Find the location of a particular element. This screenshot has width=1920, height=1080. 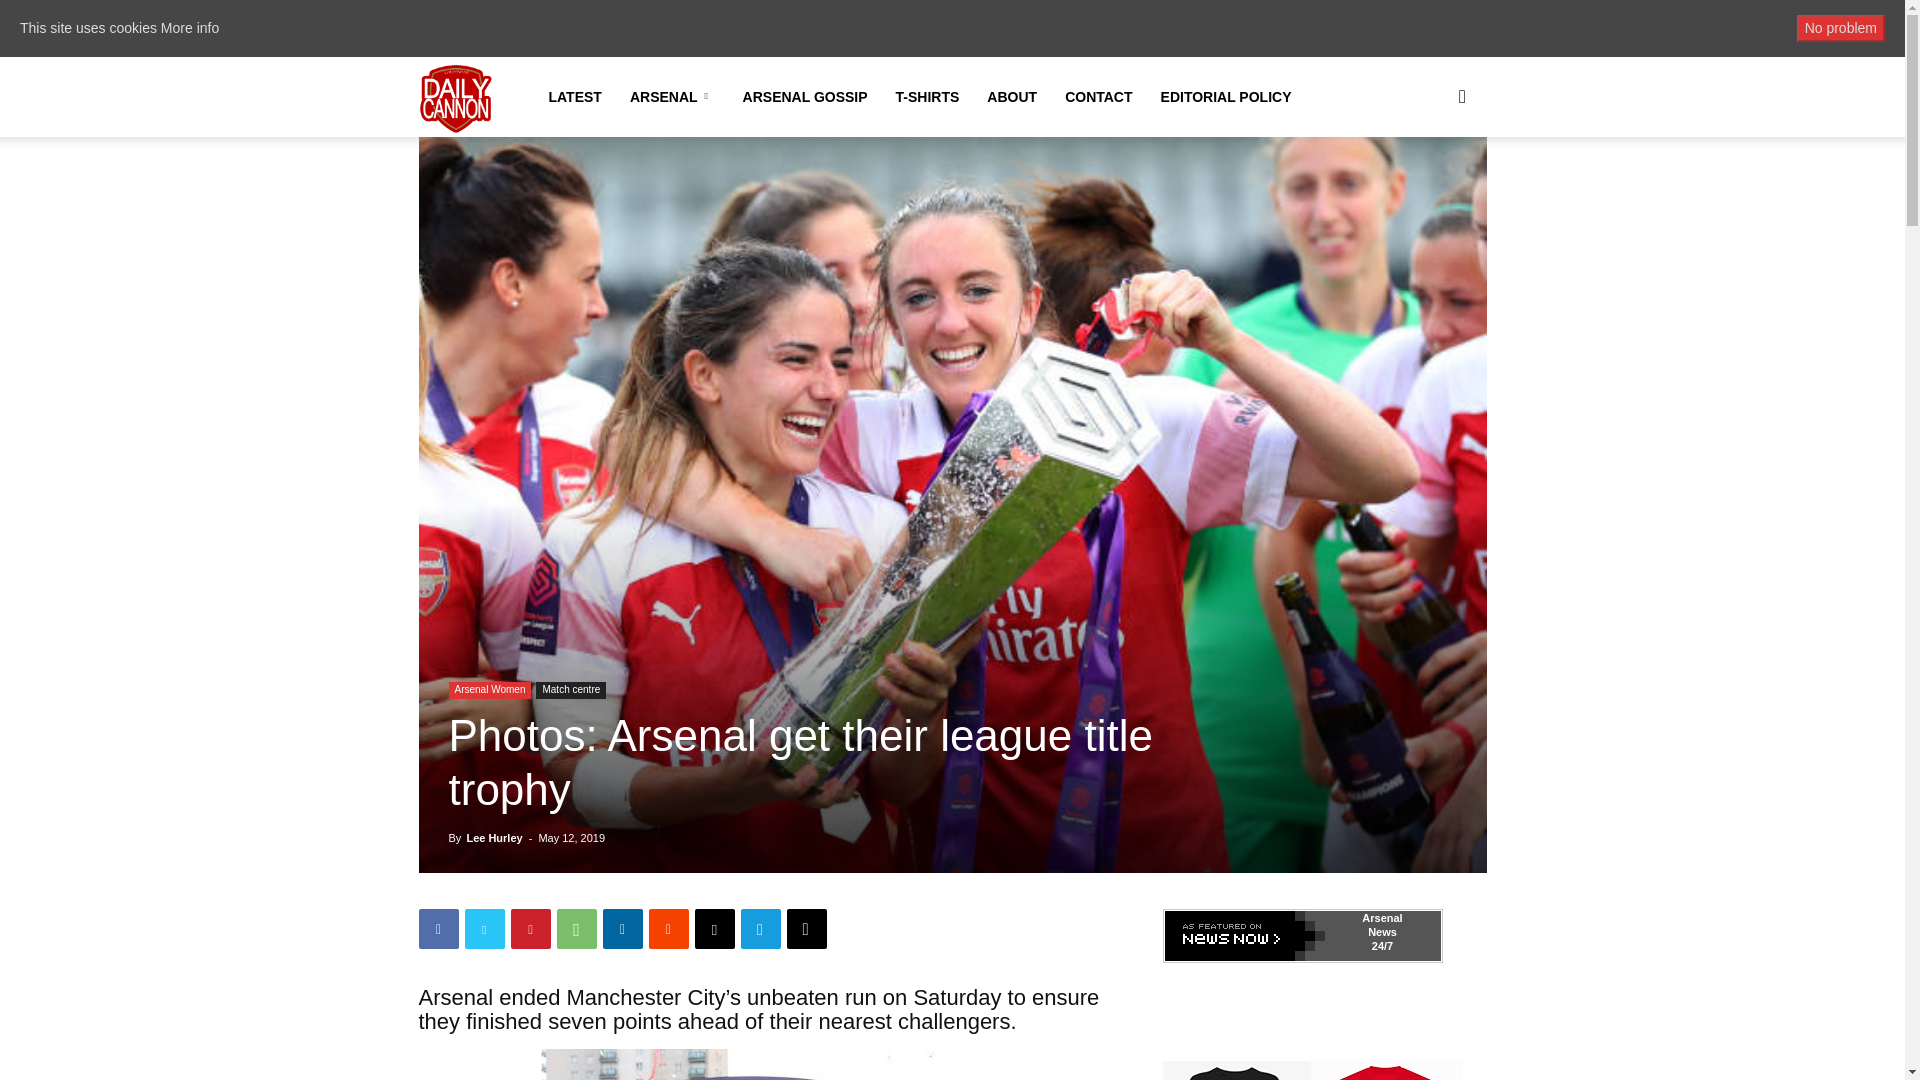

Pinterest is located at coordinates (530, 929).